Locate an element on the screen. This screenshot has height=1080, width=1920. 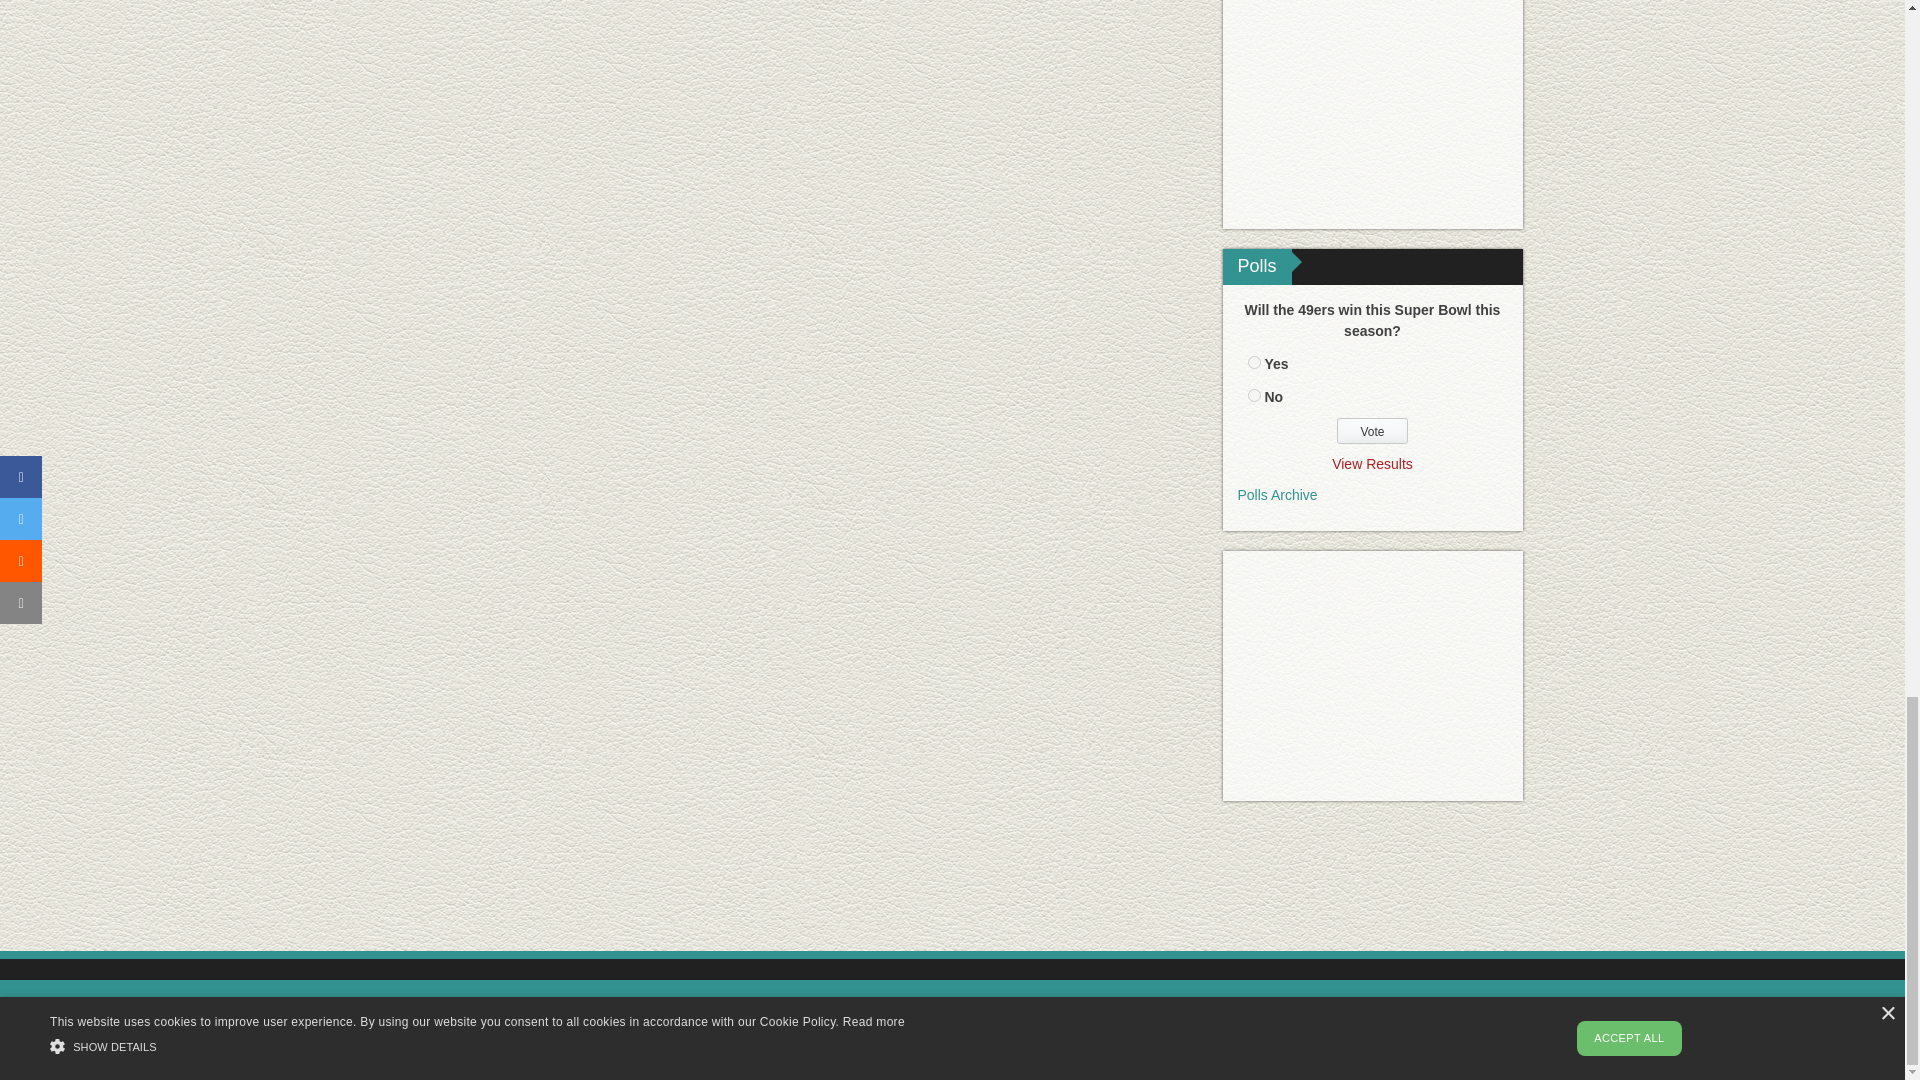
3rd party ad content is located at coordinates (1372, 114).